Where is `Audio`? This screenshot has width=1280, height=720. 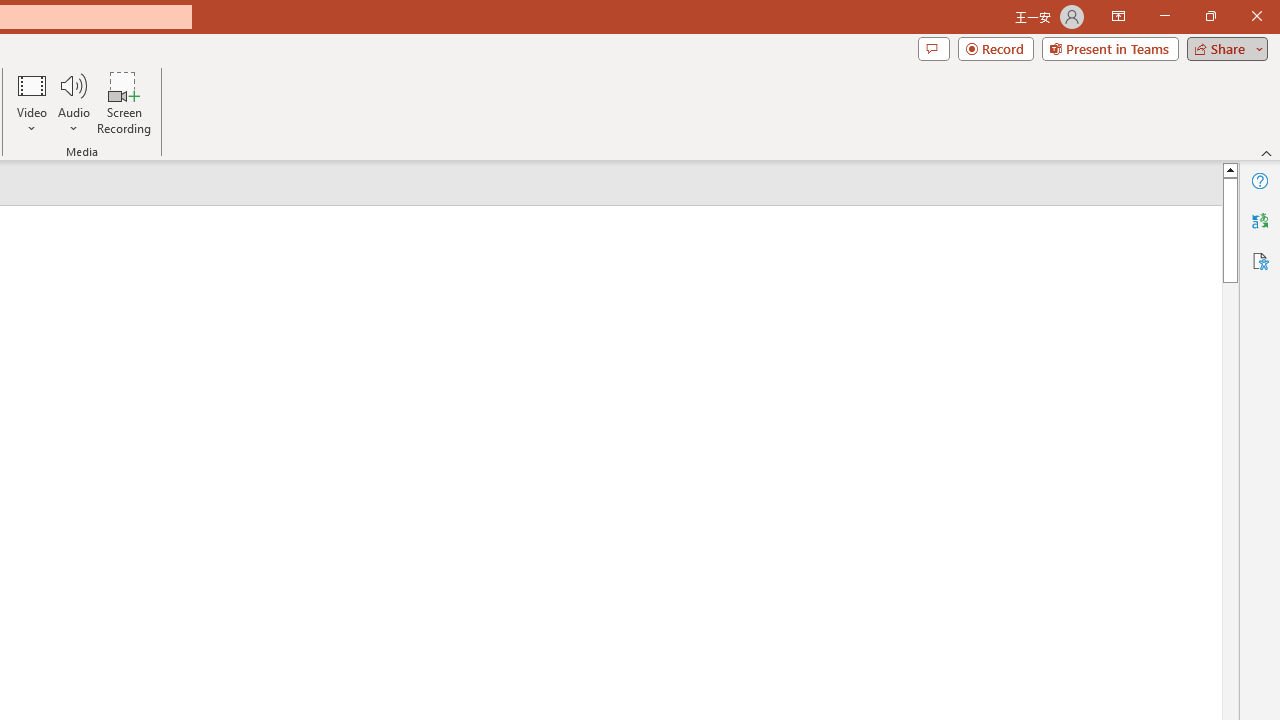 Audio is located at coordinates (73, 102).